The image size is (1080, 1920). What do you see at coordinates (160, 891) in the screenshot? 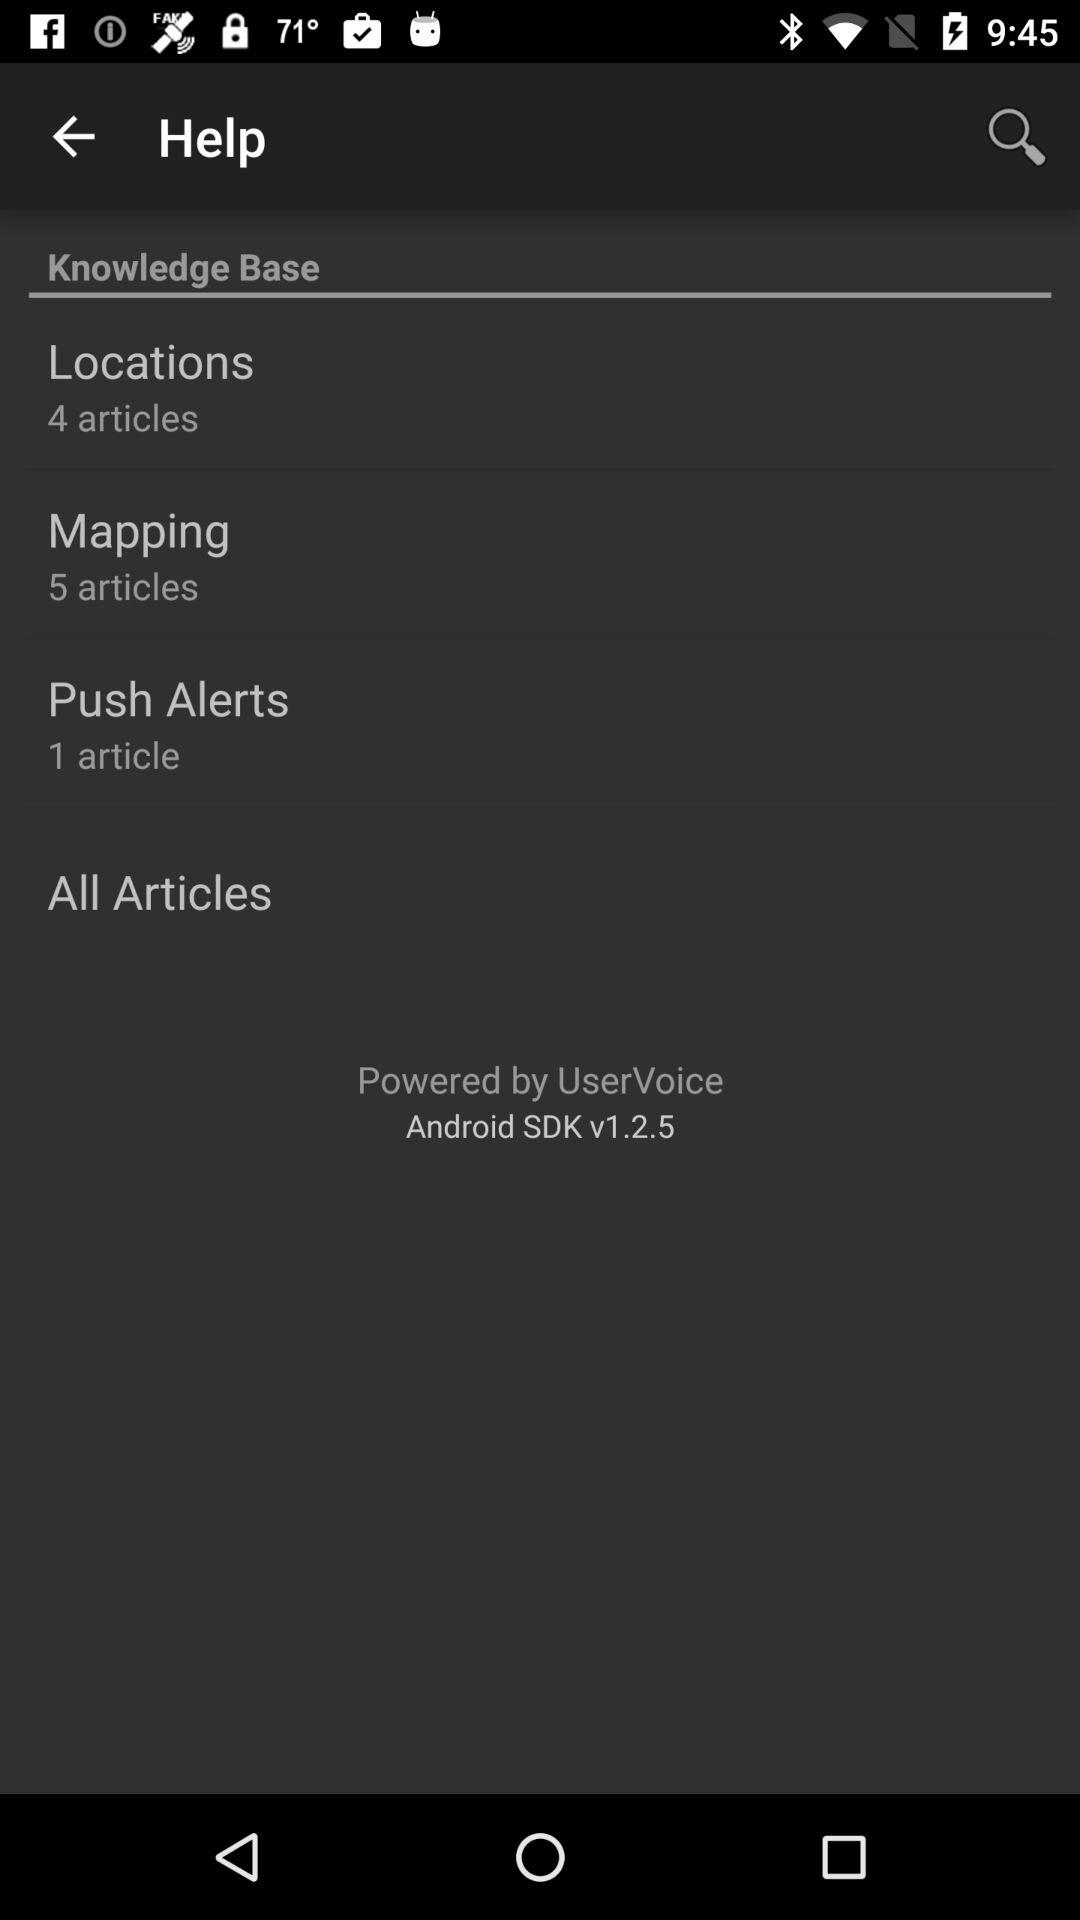
I see `tap the all articles` at bounding box center [160, 891].